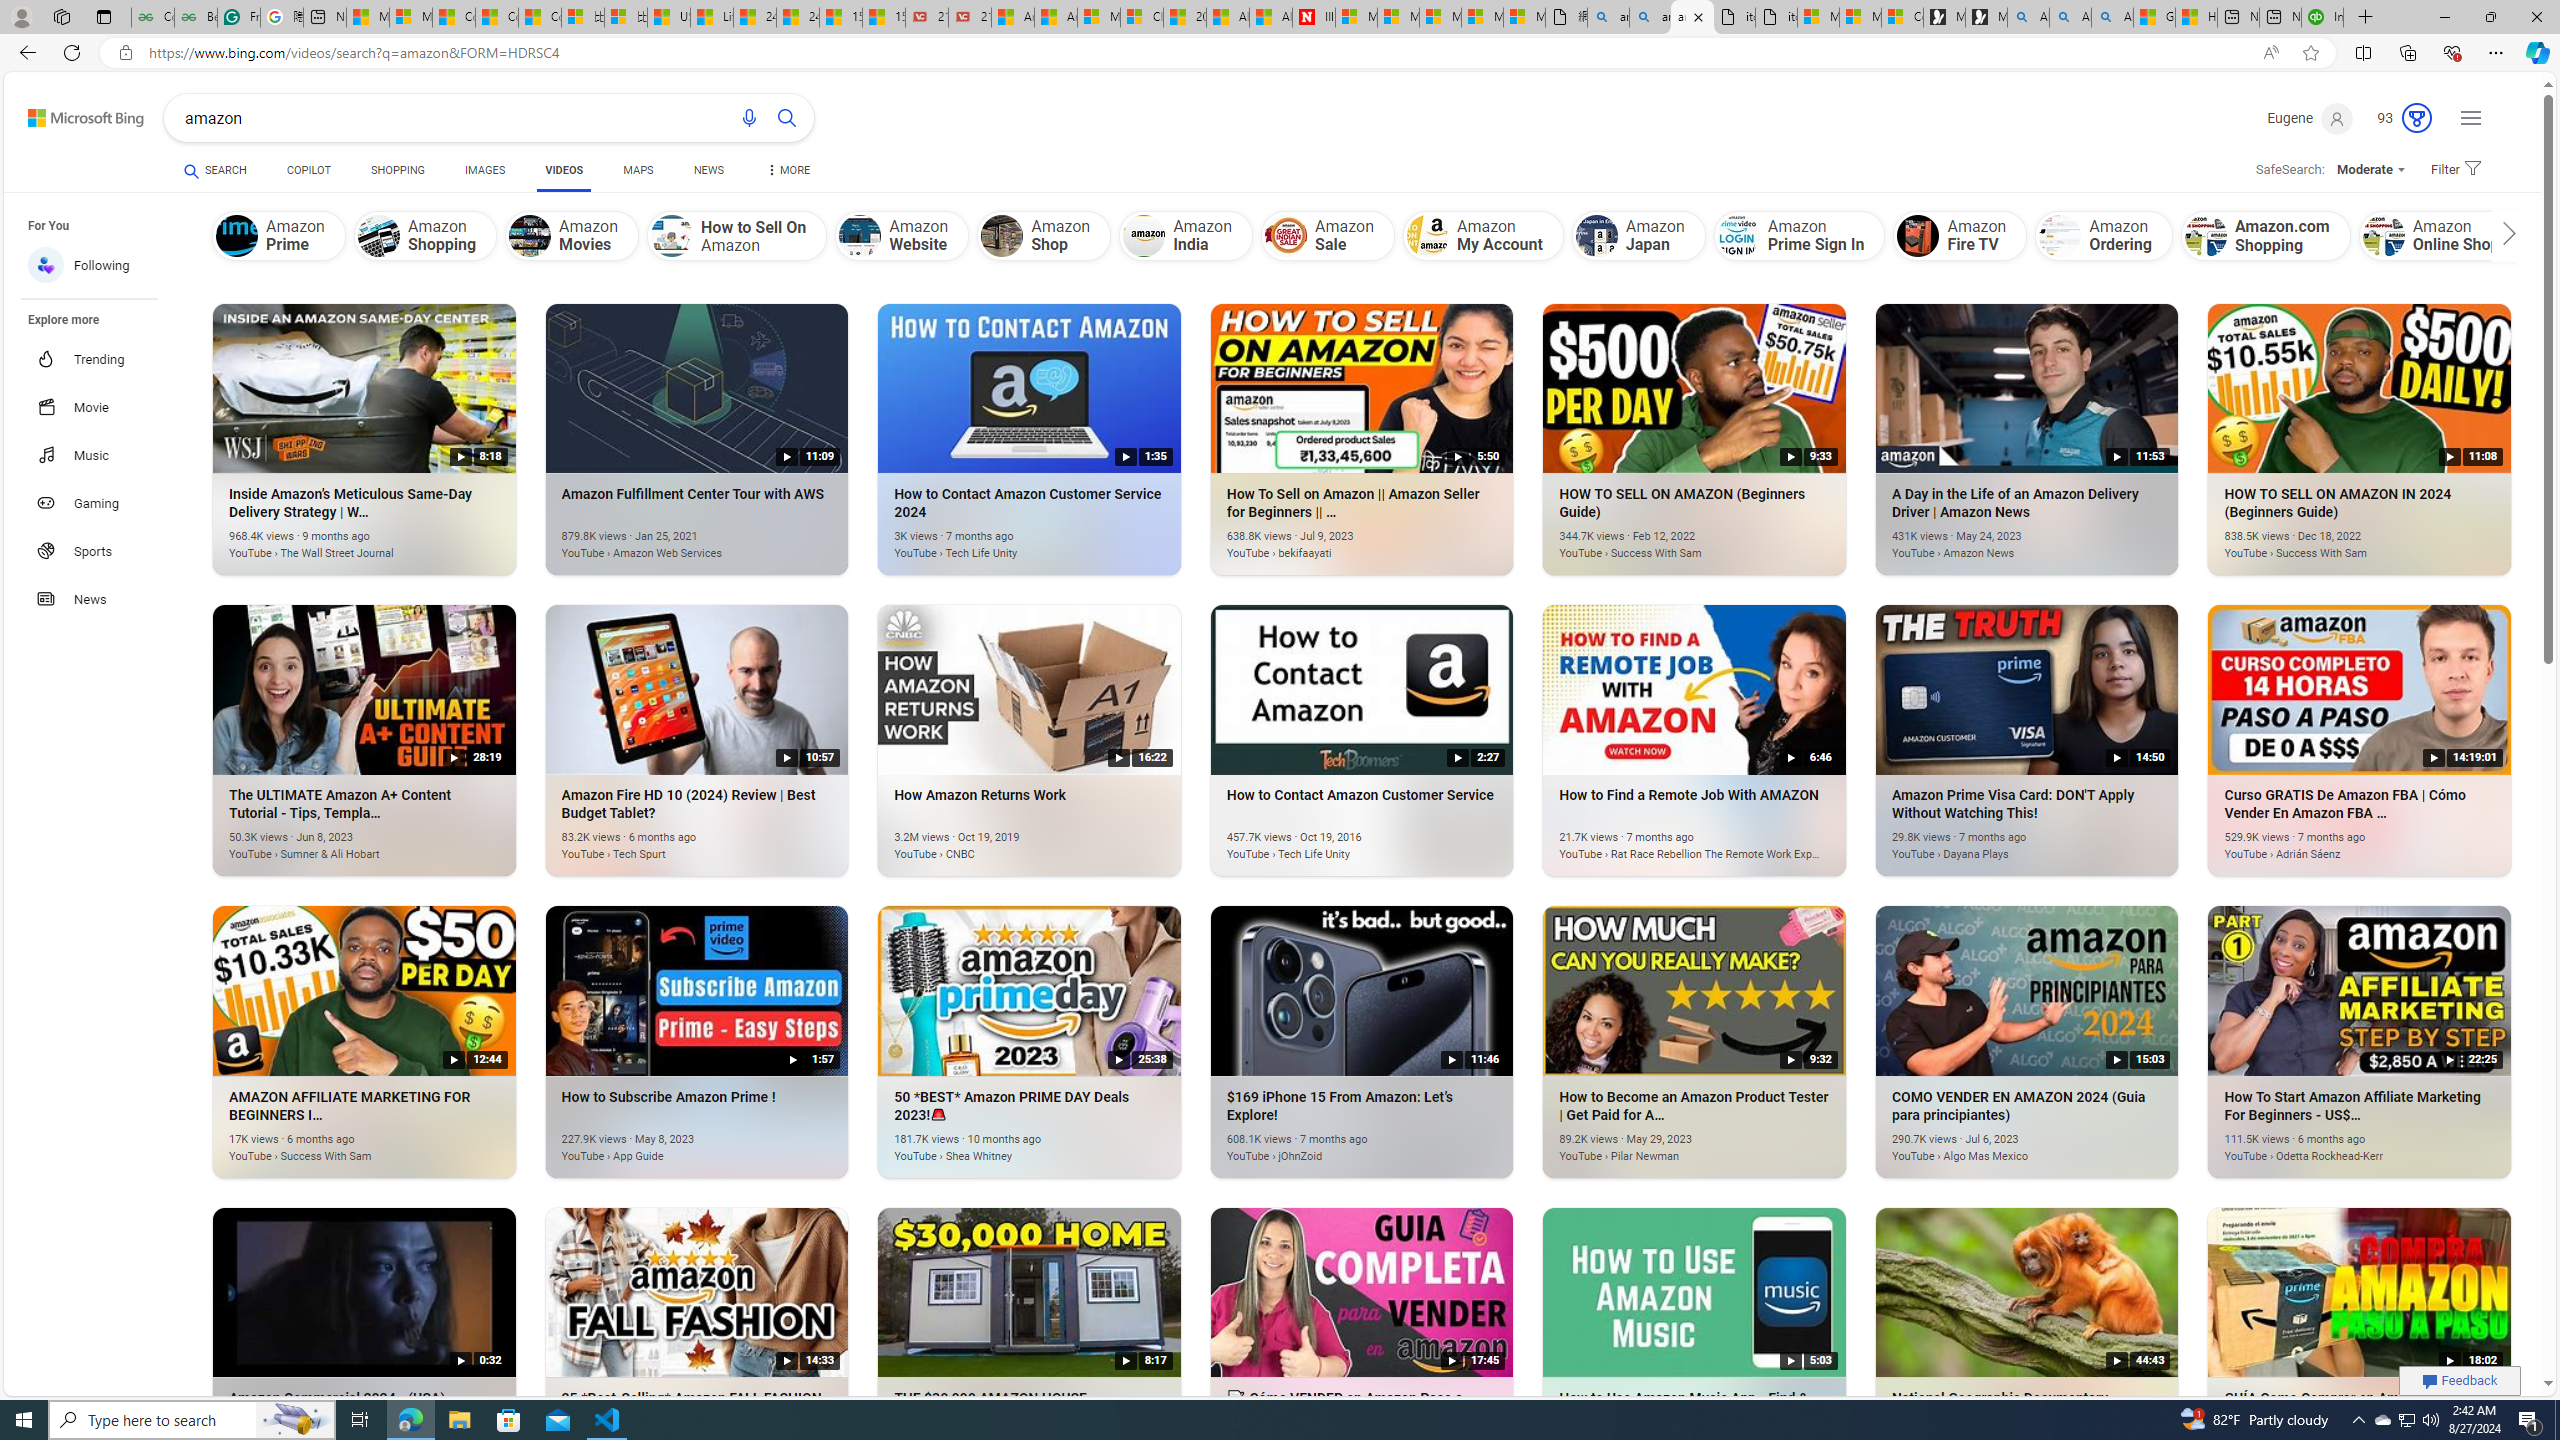 The height and width of the screenshot is (1440, 2560). What do you see at coordinates (787, 170) in the screenshot?
I see `Dropdown Menu` at bounding box center [787, 170].